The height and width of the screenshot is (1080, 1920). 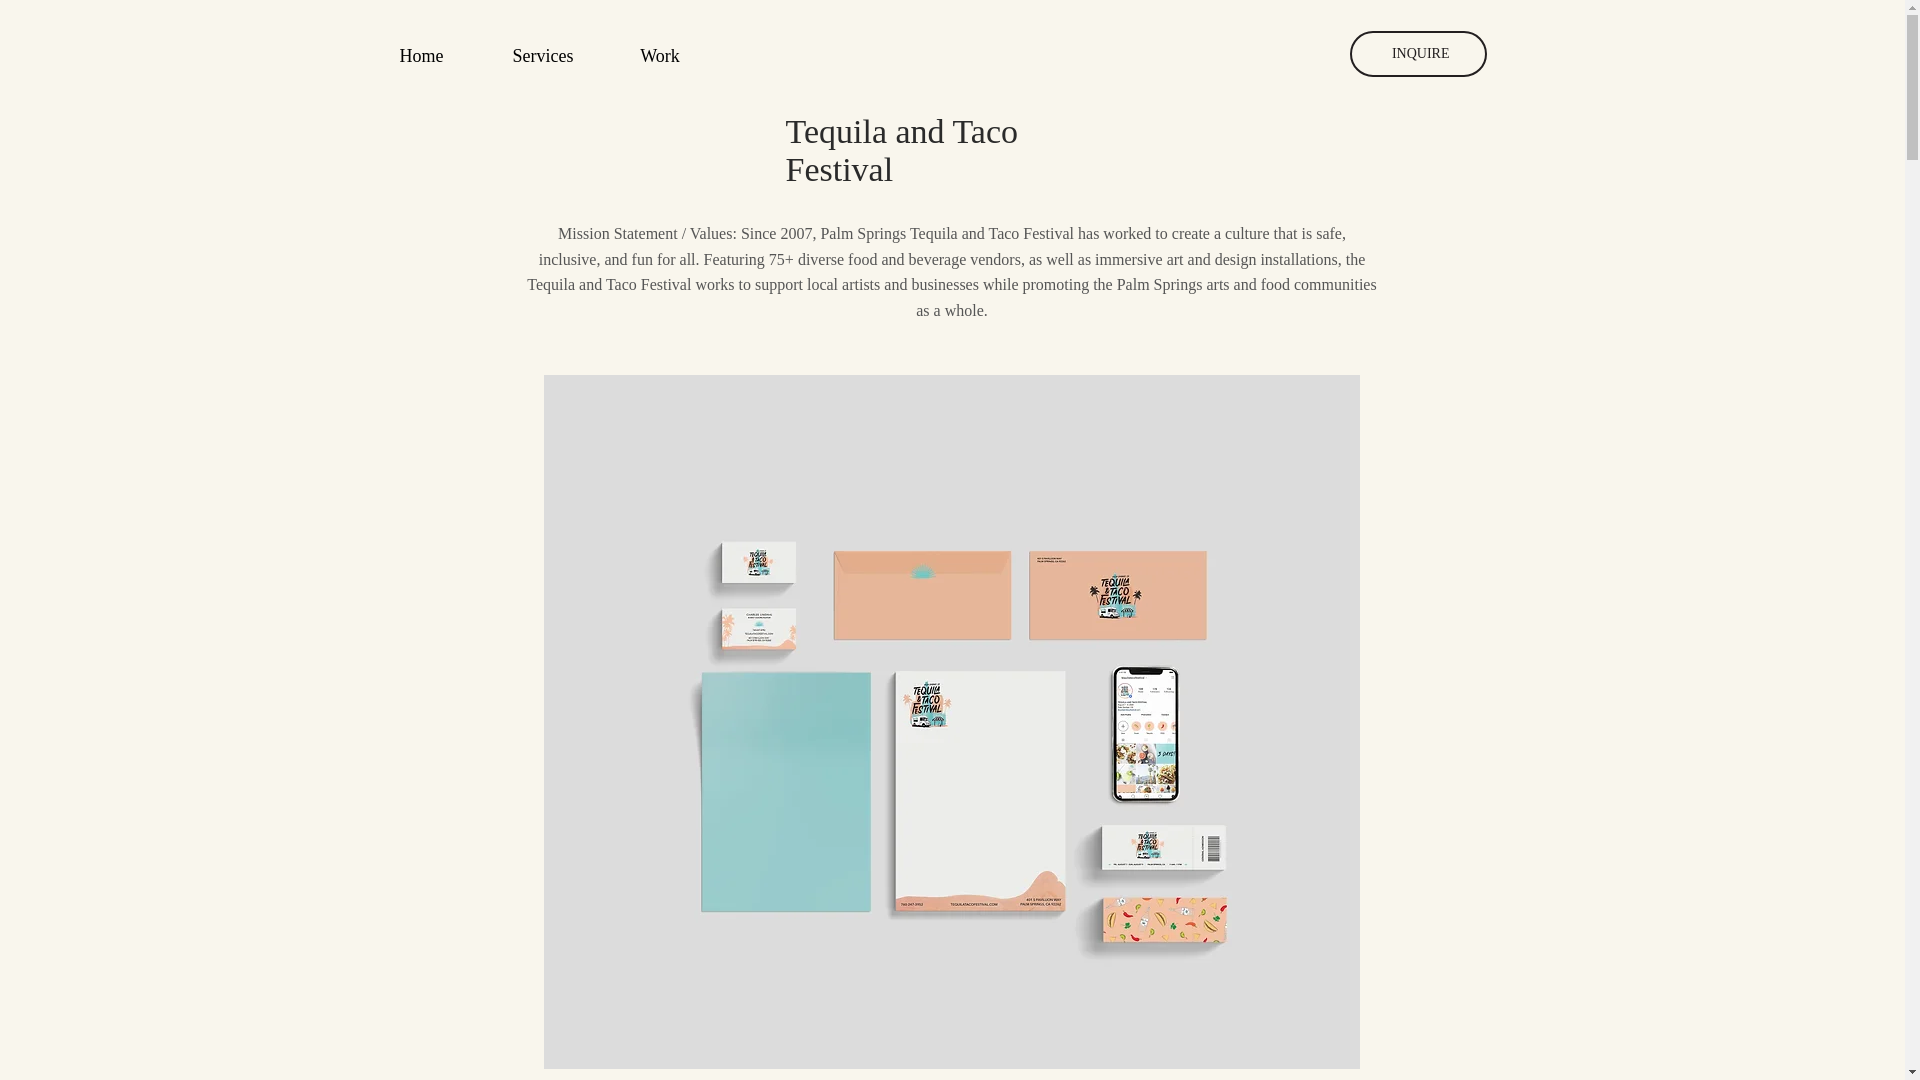 What do you see at coordinates (542, 56) in the screenshot?
I see `Services` at bounding box center [542, 56].